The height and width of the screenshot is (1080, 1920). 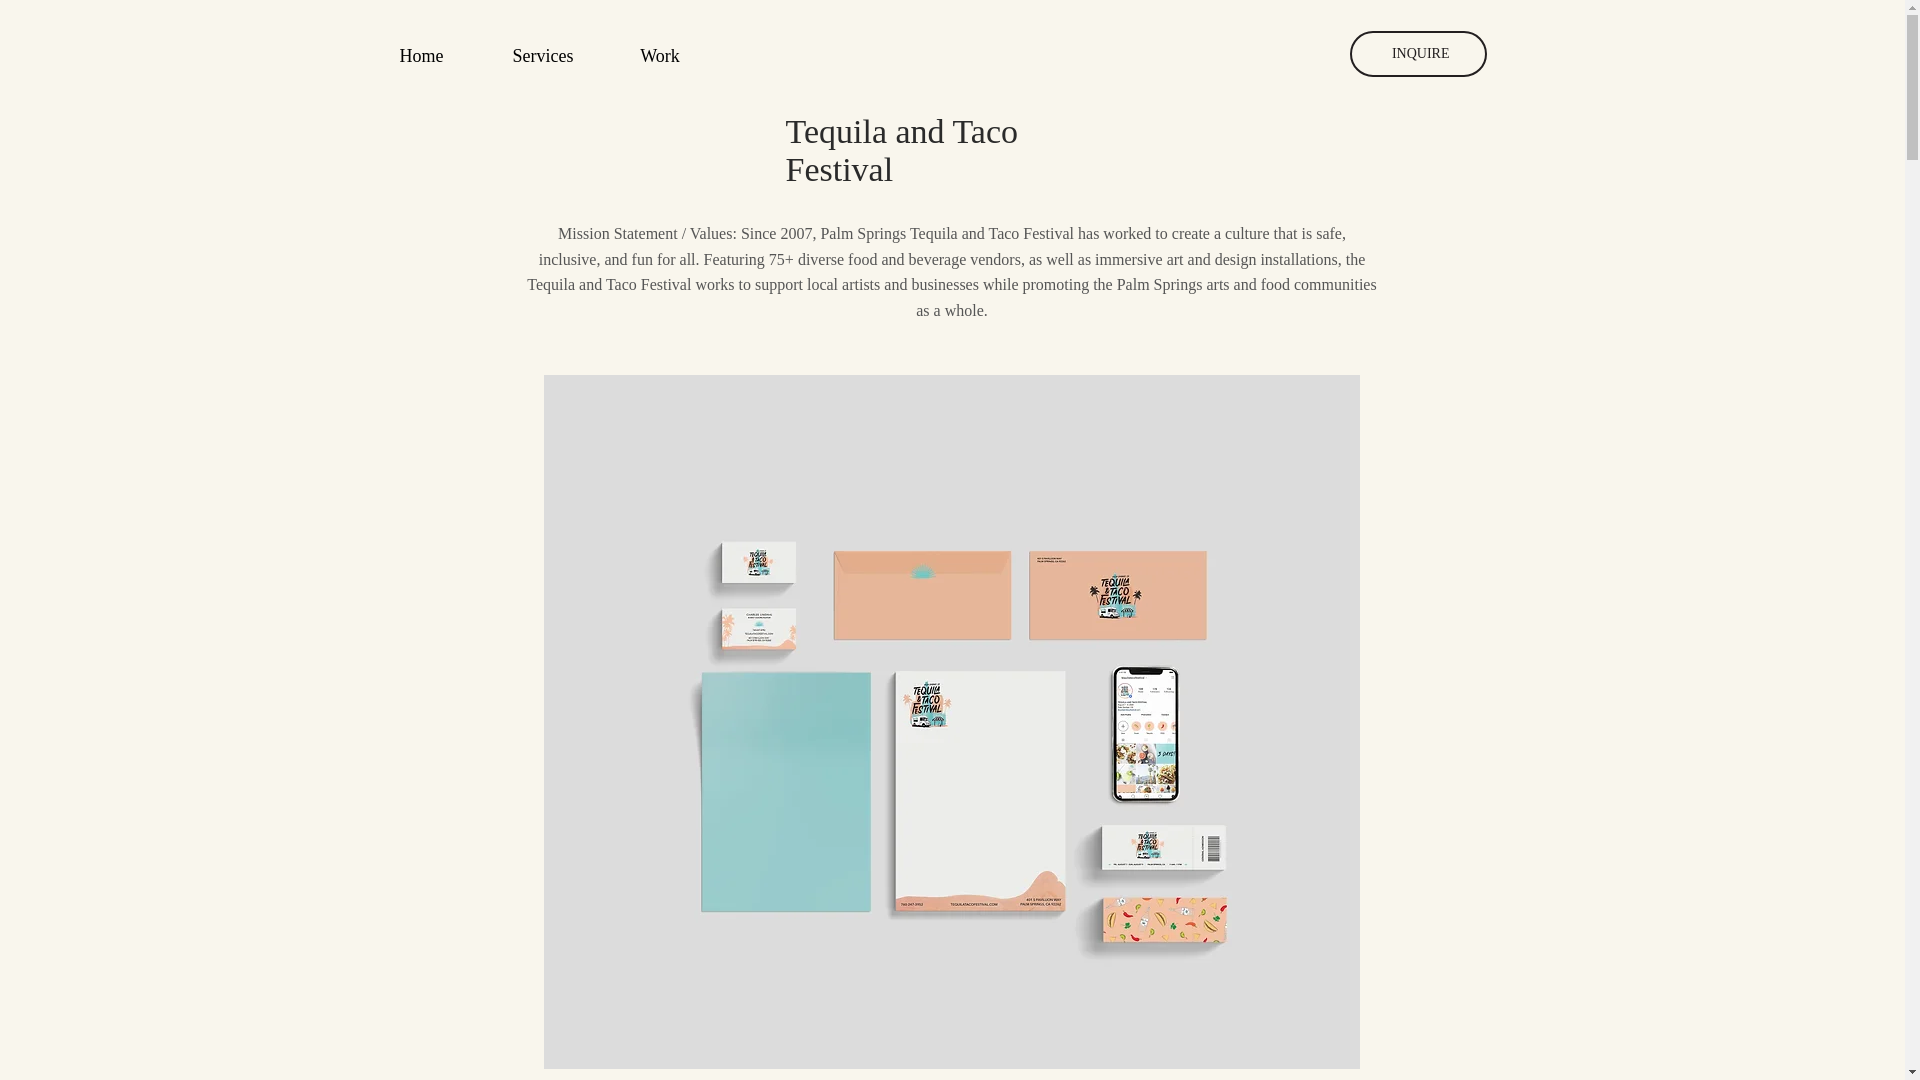 What do you see at coordinates (542, 56) in the screenshot?
I see `Services` at bounding box center [542, 56].